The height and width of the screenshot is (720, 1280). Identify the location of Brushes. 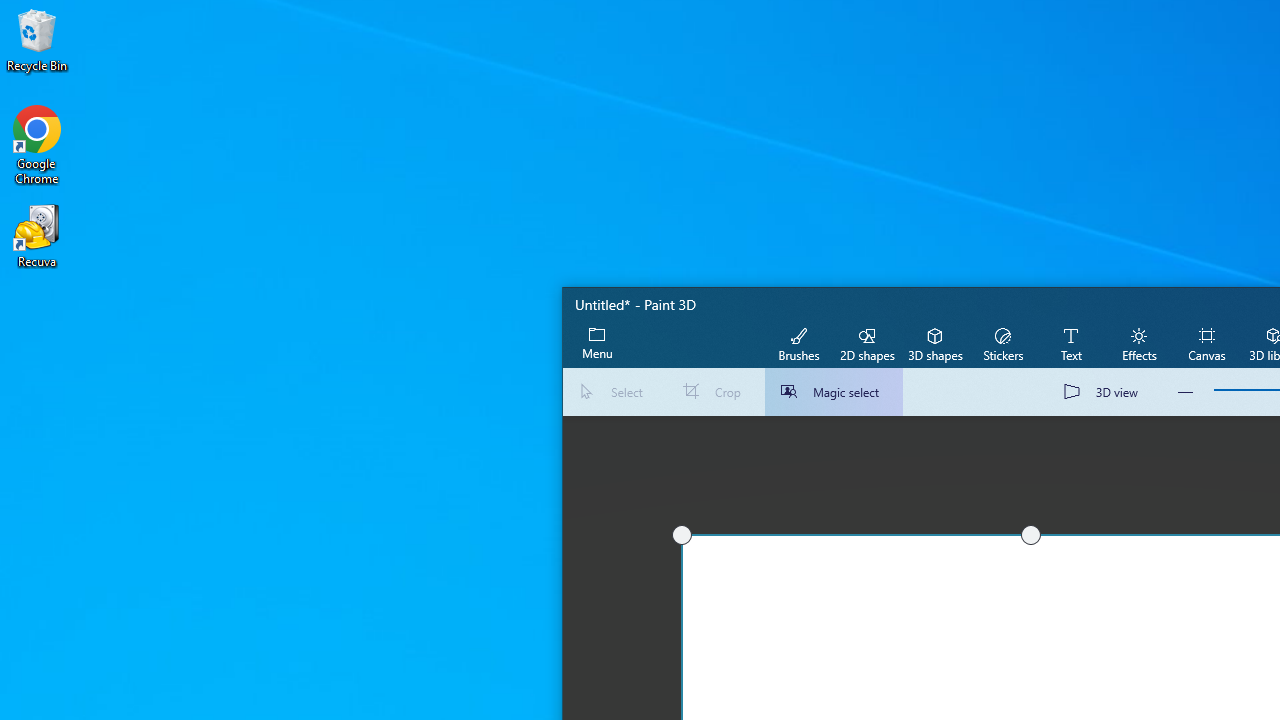
(799, 343).